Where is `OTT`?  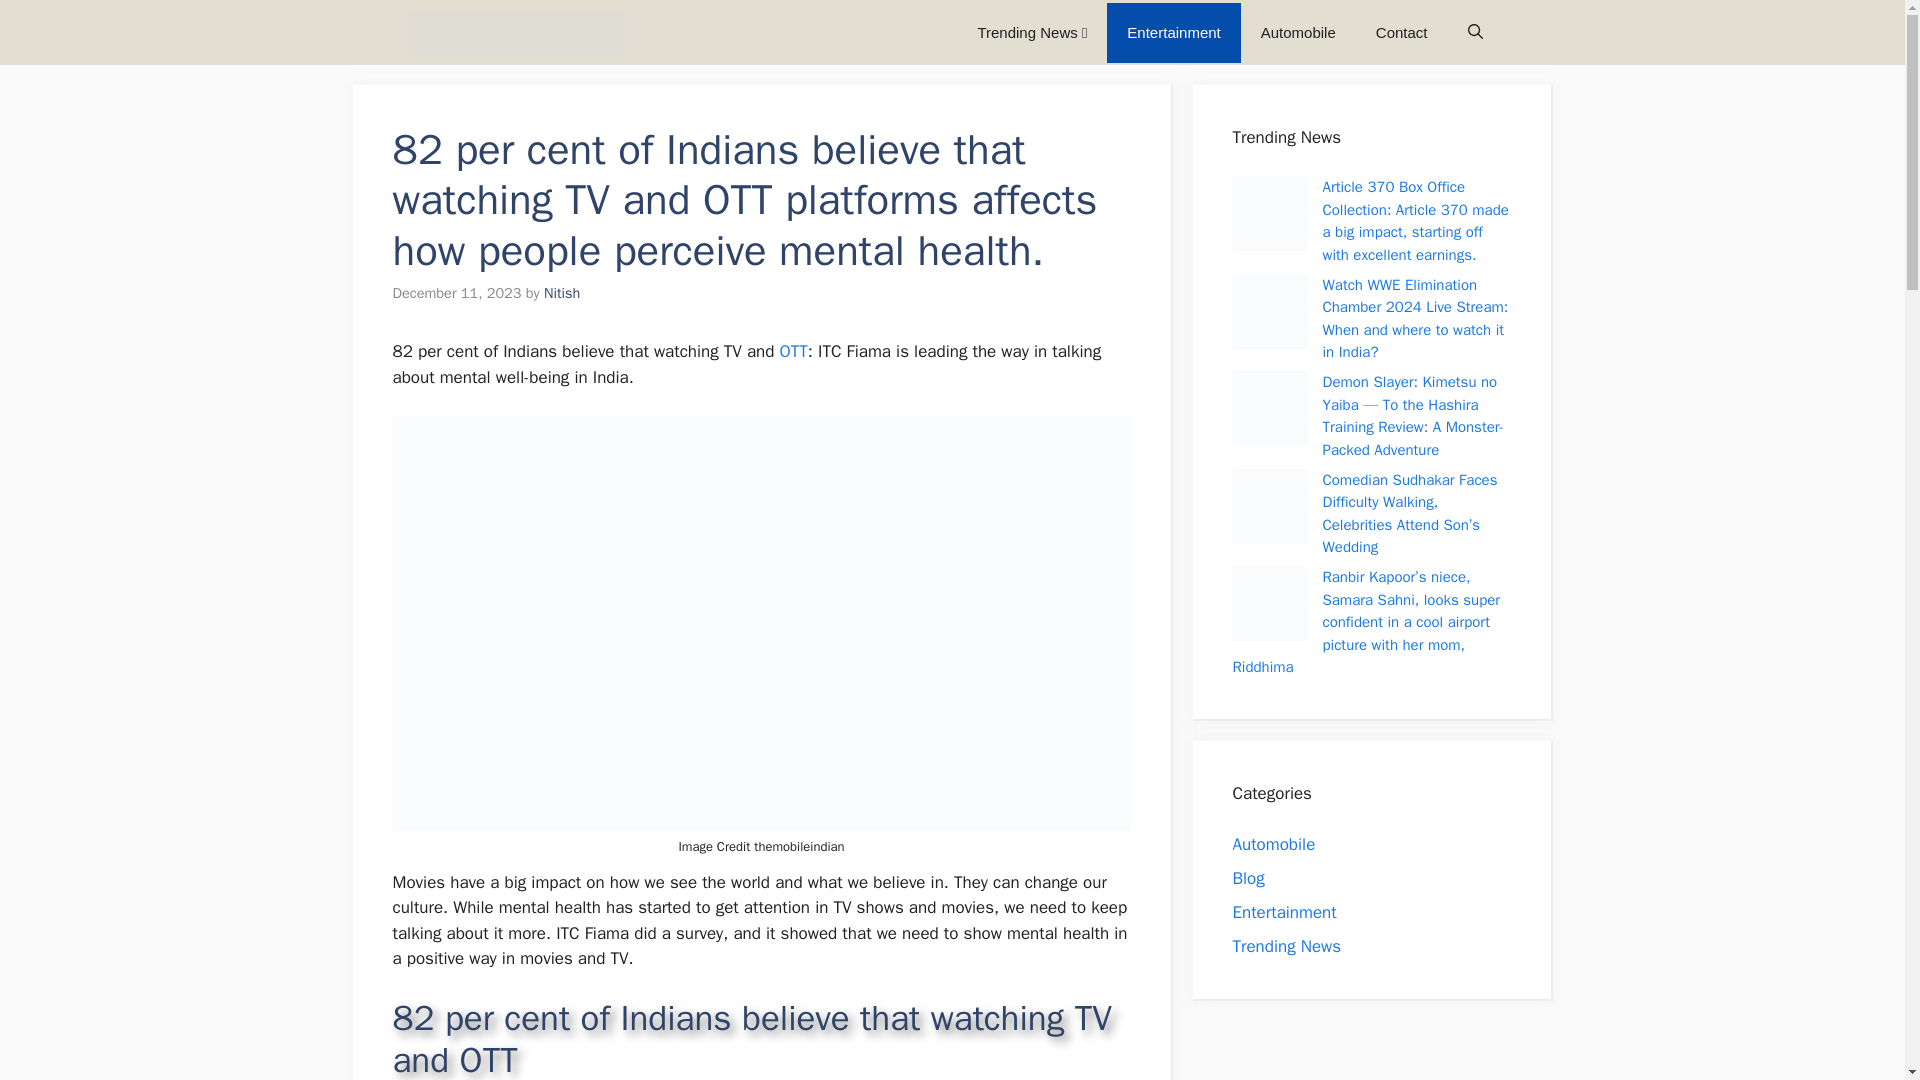 OTT is located at coordinates (794, 351).